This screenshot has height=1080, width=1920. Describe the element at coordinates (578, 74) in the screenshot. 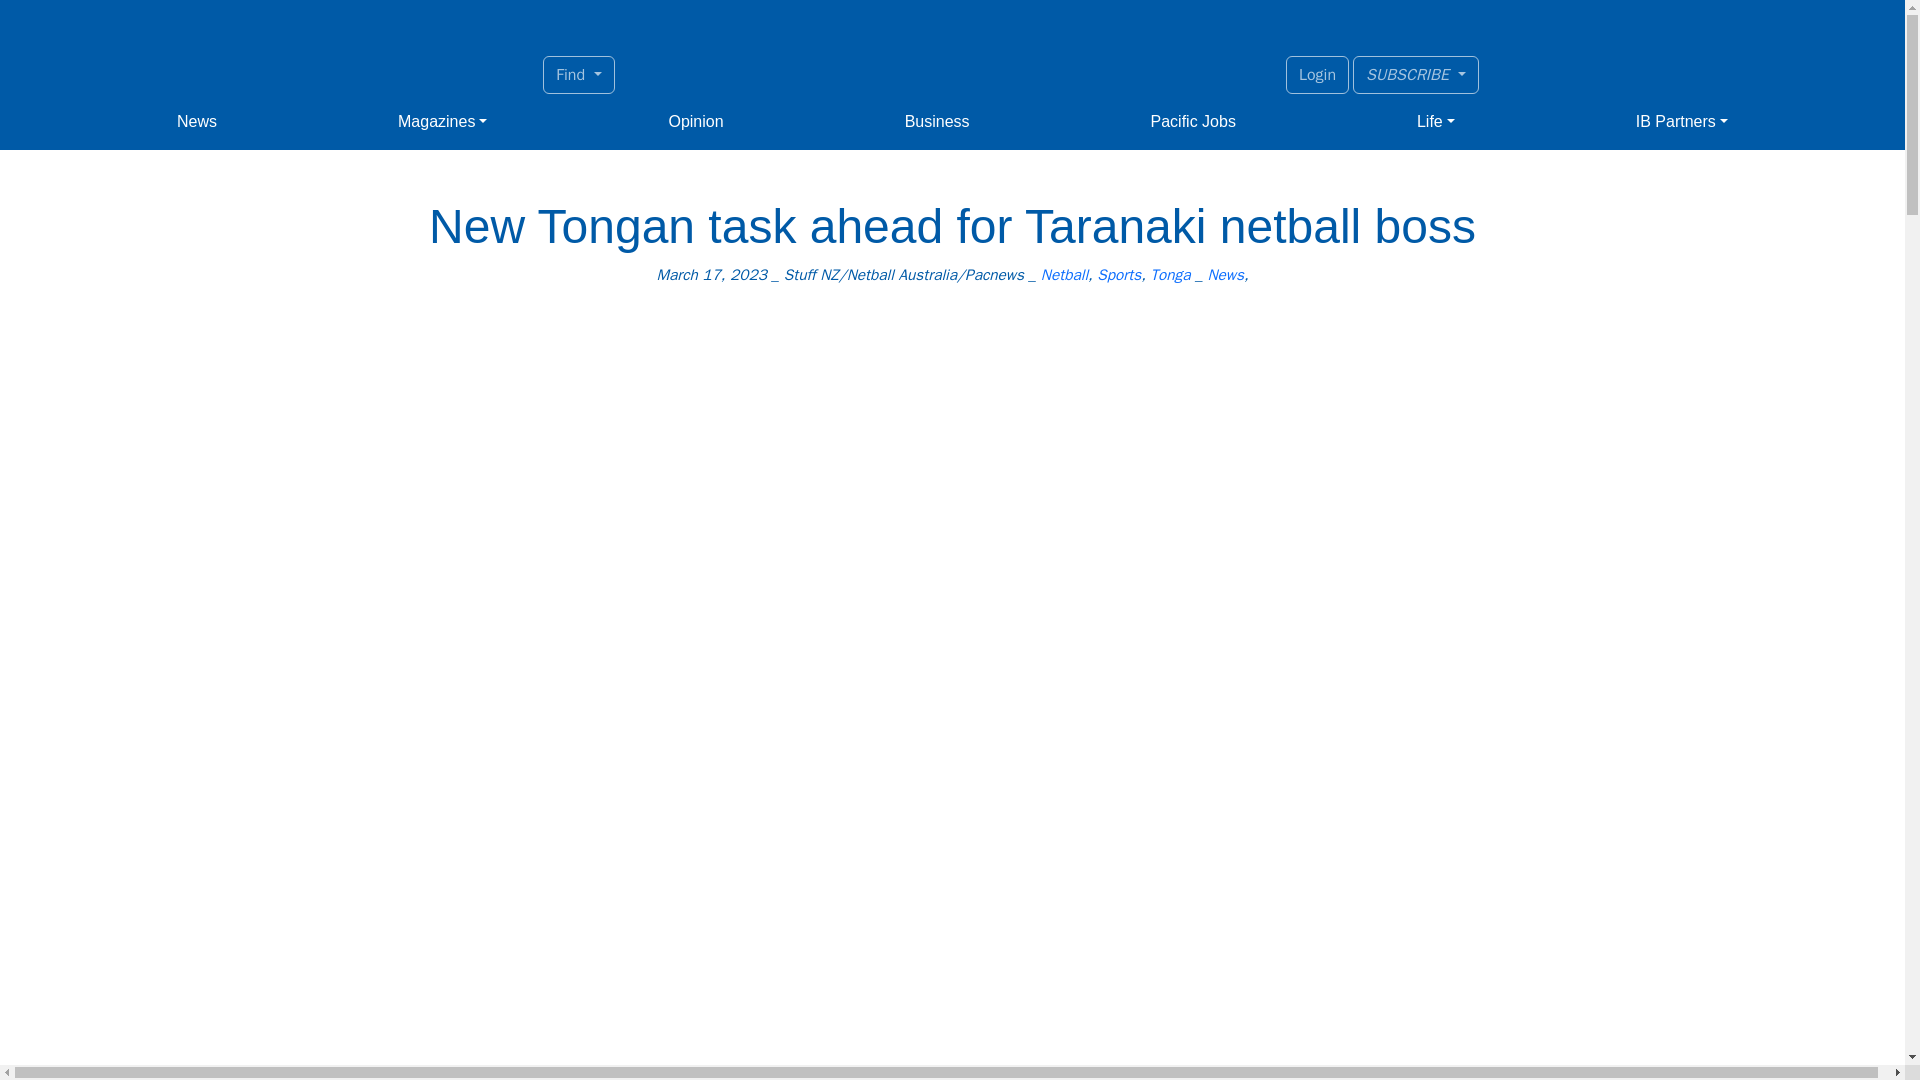

I see `Find` at that location.